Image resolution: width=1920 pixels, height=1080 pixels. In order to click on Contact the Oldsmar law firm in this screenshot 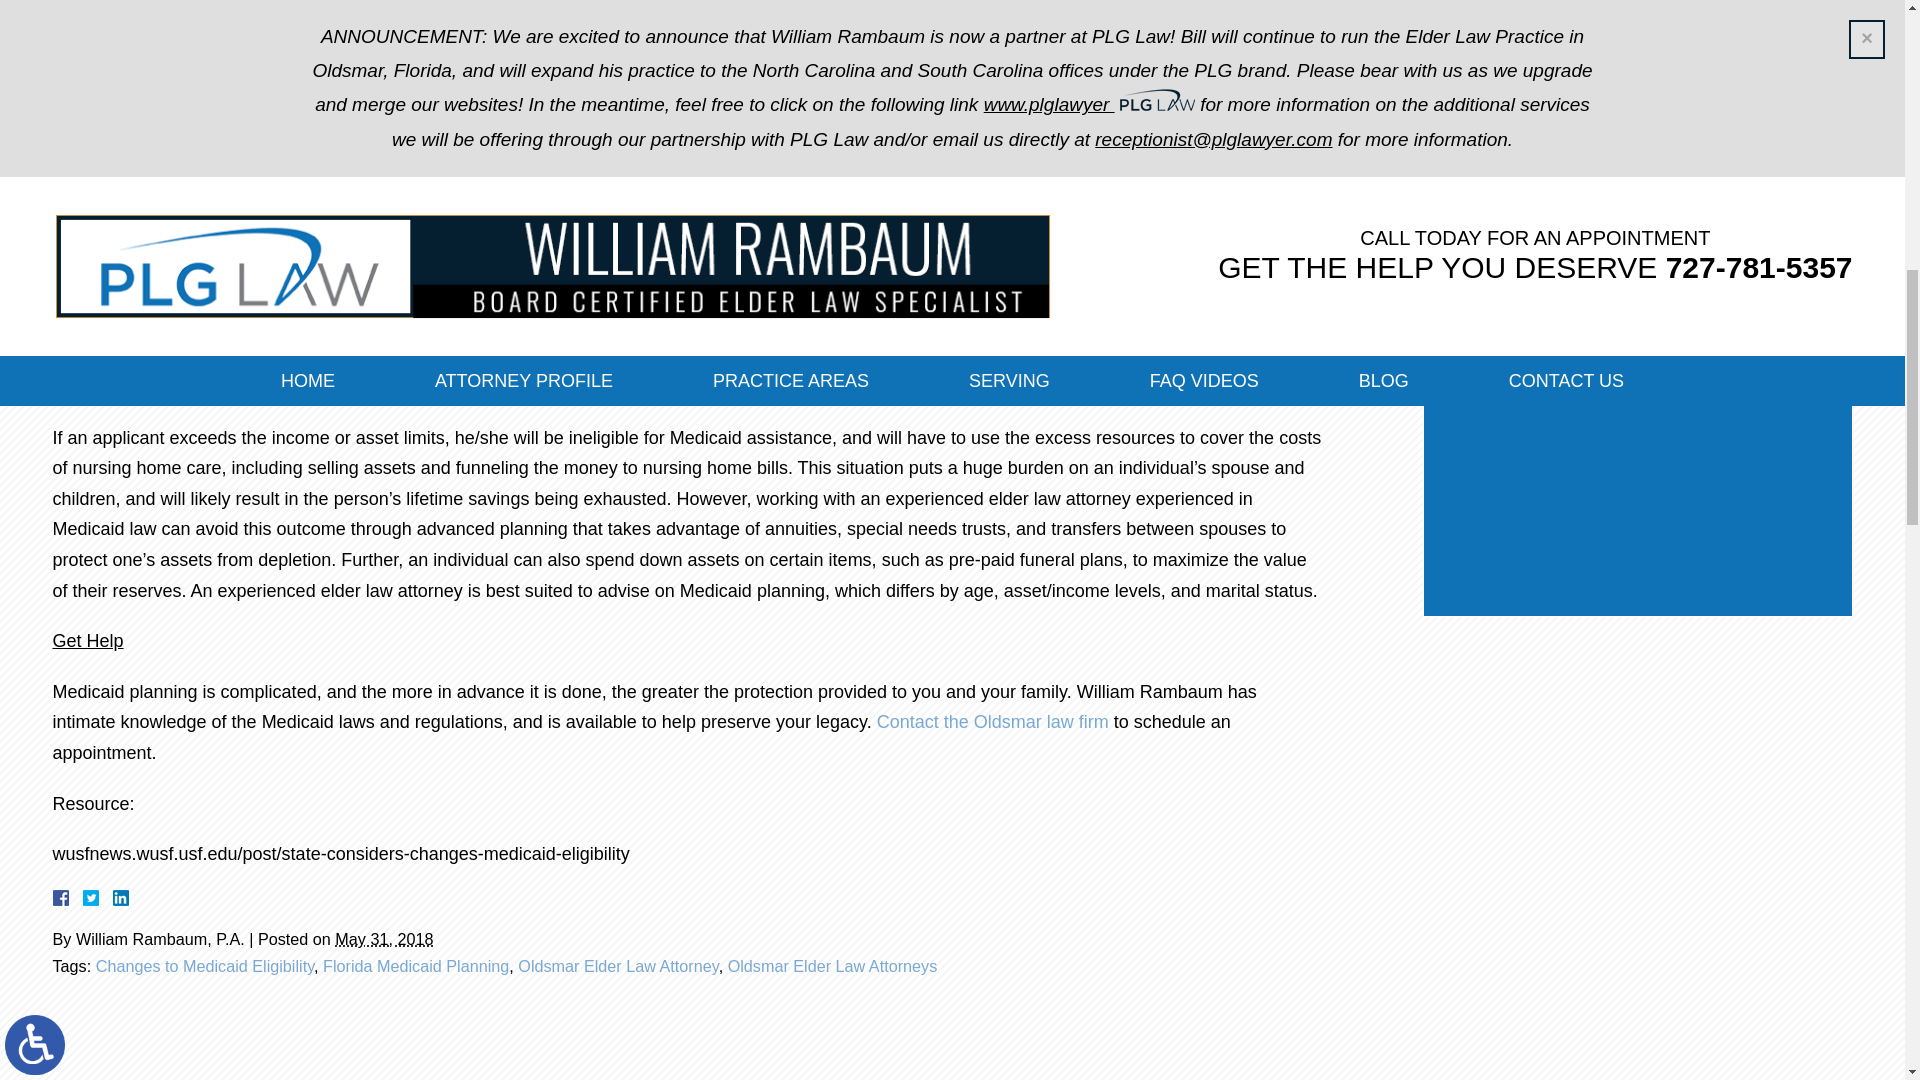, I will do `click(993, 722)`.